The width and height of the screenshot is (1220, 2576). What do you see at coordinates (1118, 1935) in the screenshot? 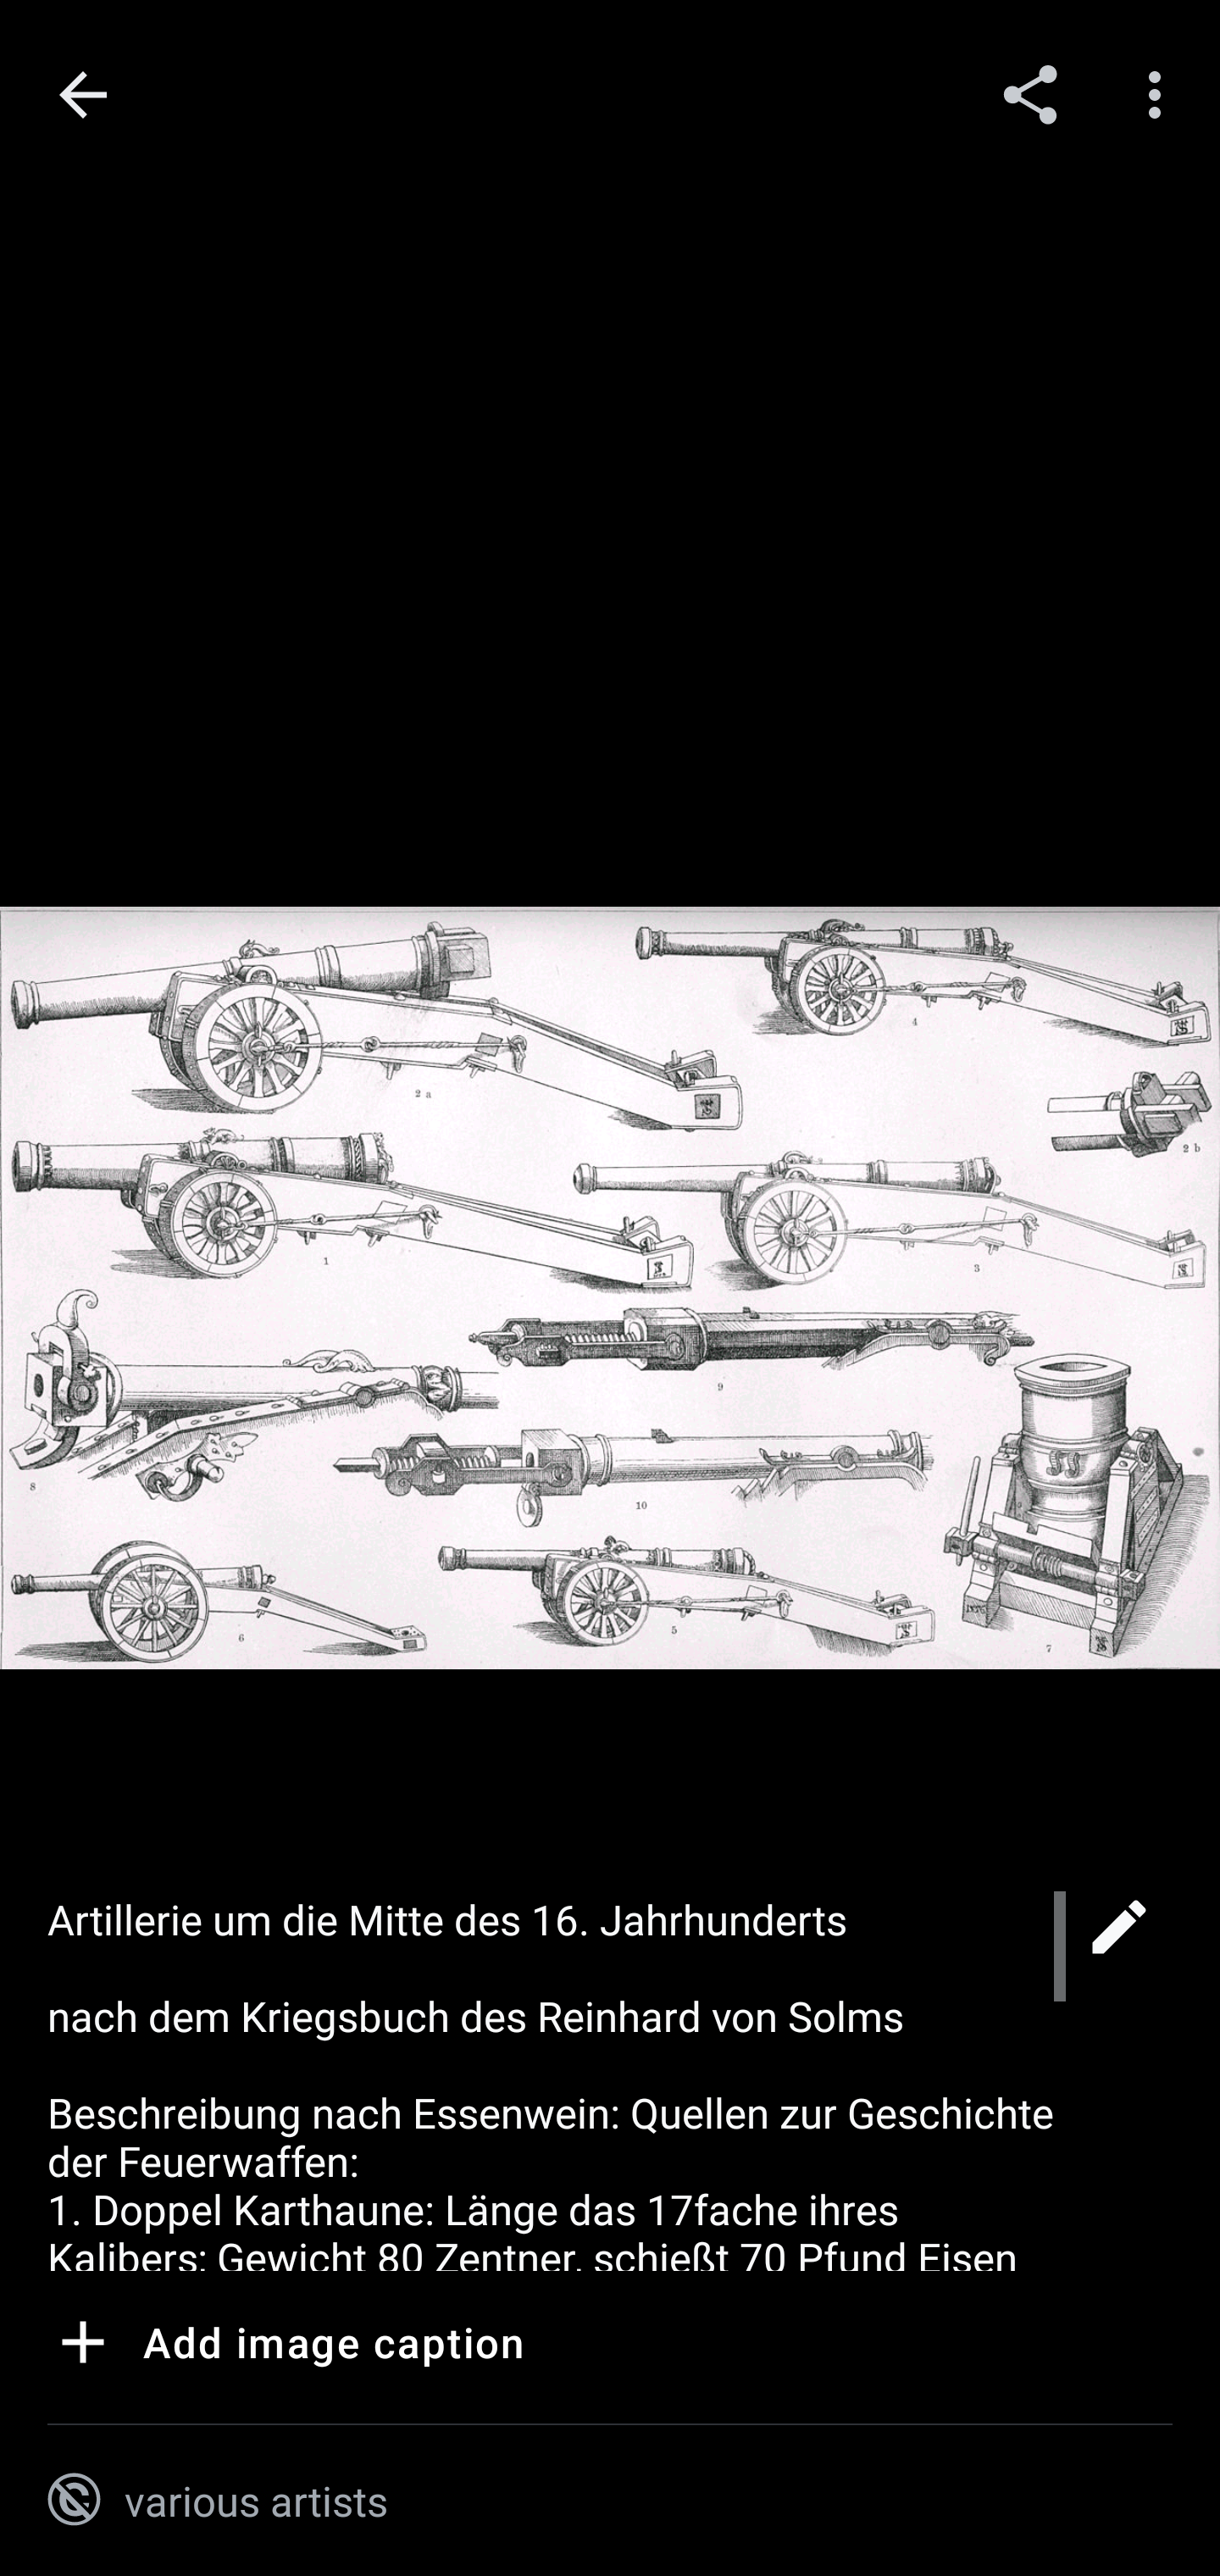
I see `Edit image caption` at bounding box center [1118, 1935].